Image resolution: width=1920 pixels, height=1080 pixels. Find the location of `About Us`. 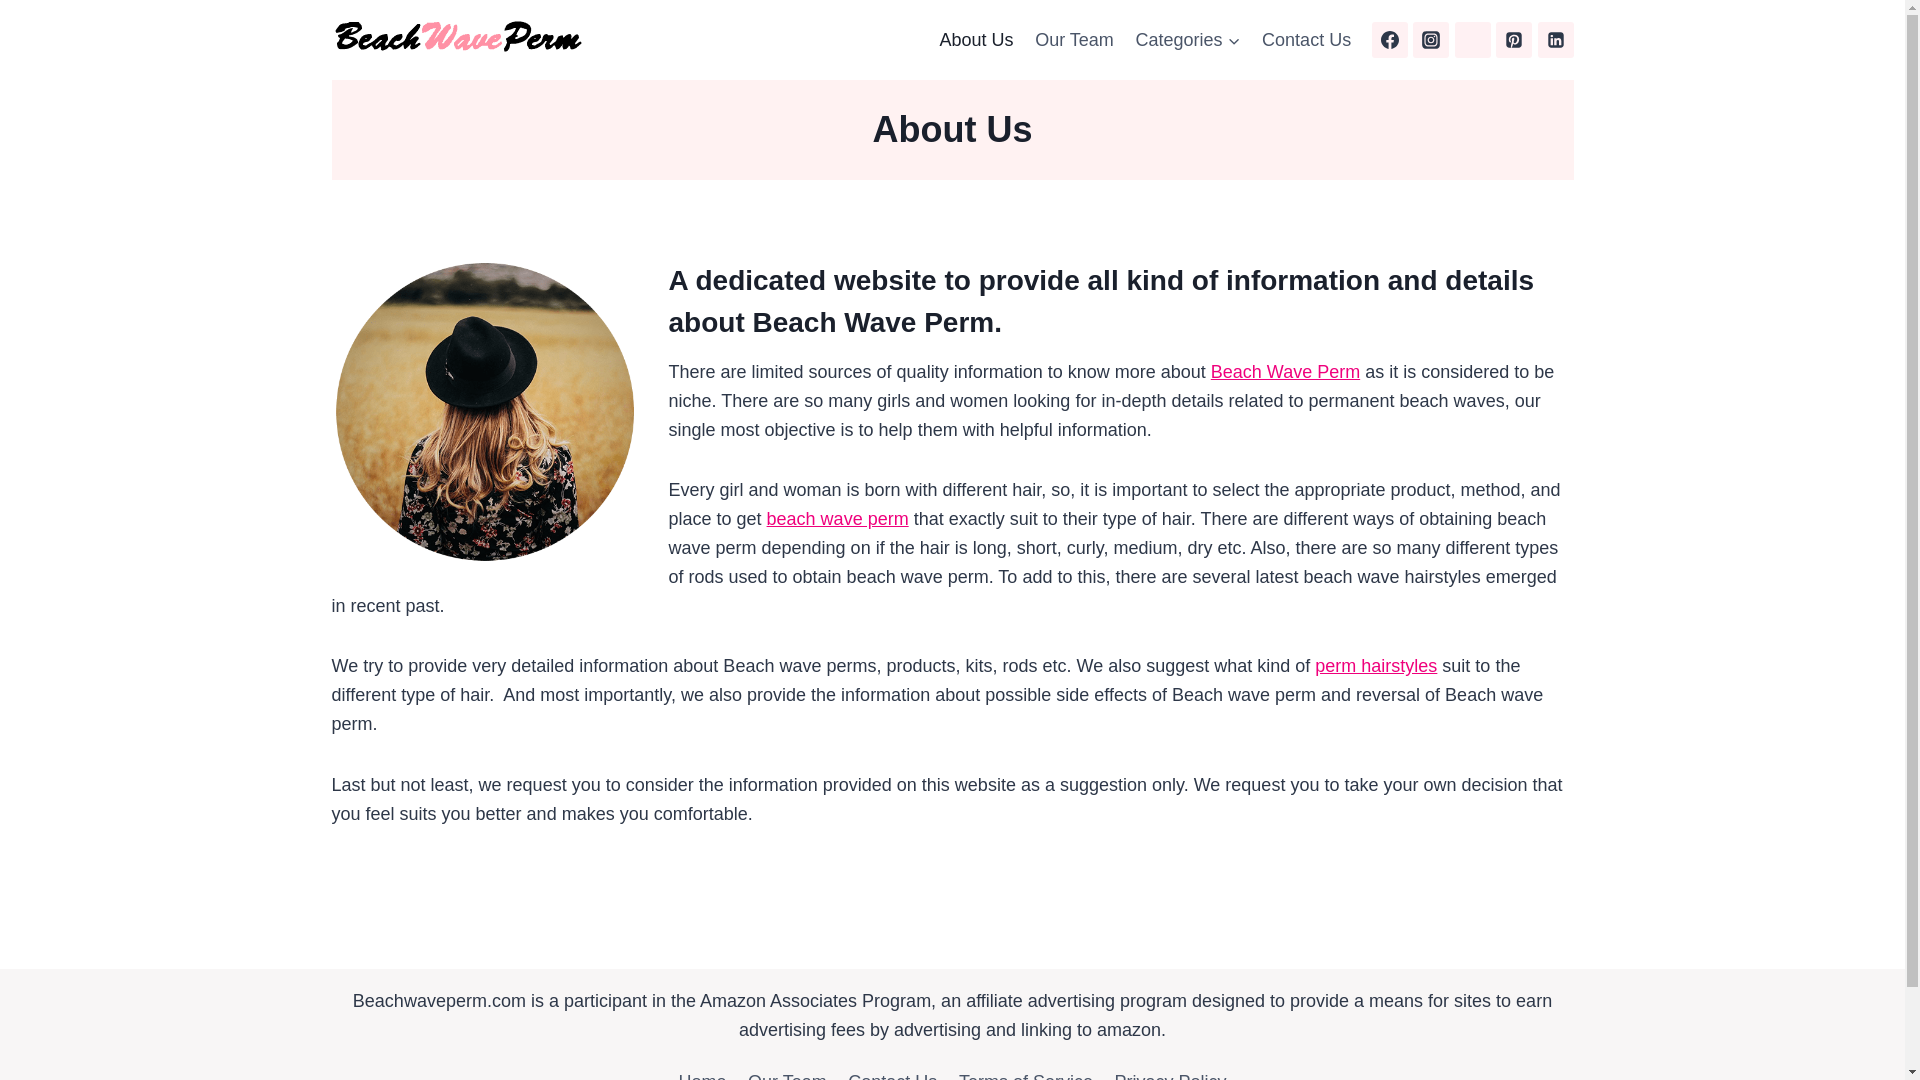

About Us is located at coordinates (977, 40).